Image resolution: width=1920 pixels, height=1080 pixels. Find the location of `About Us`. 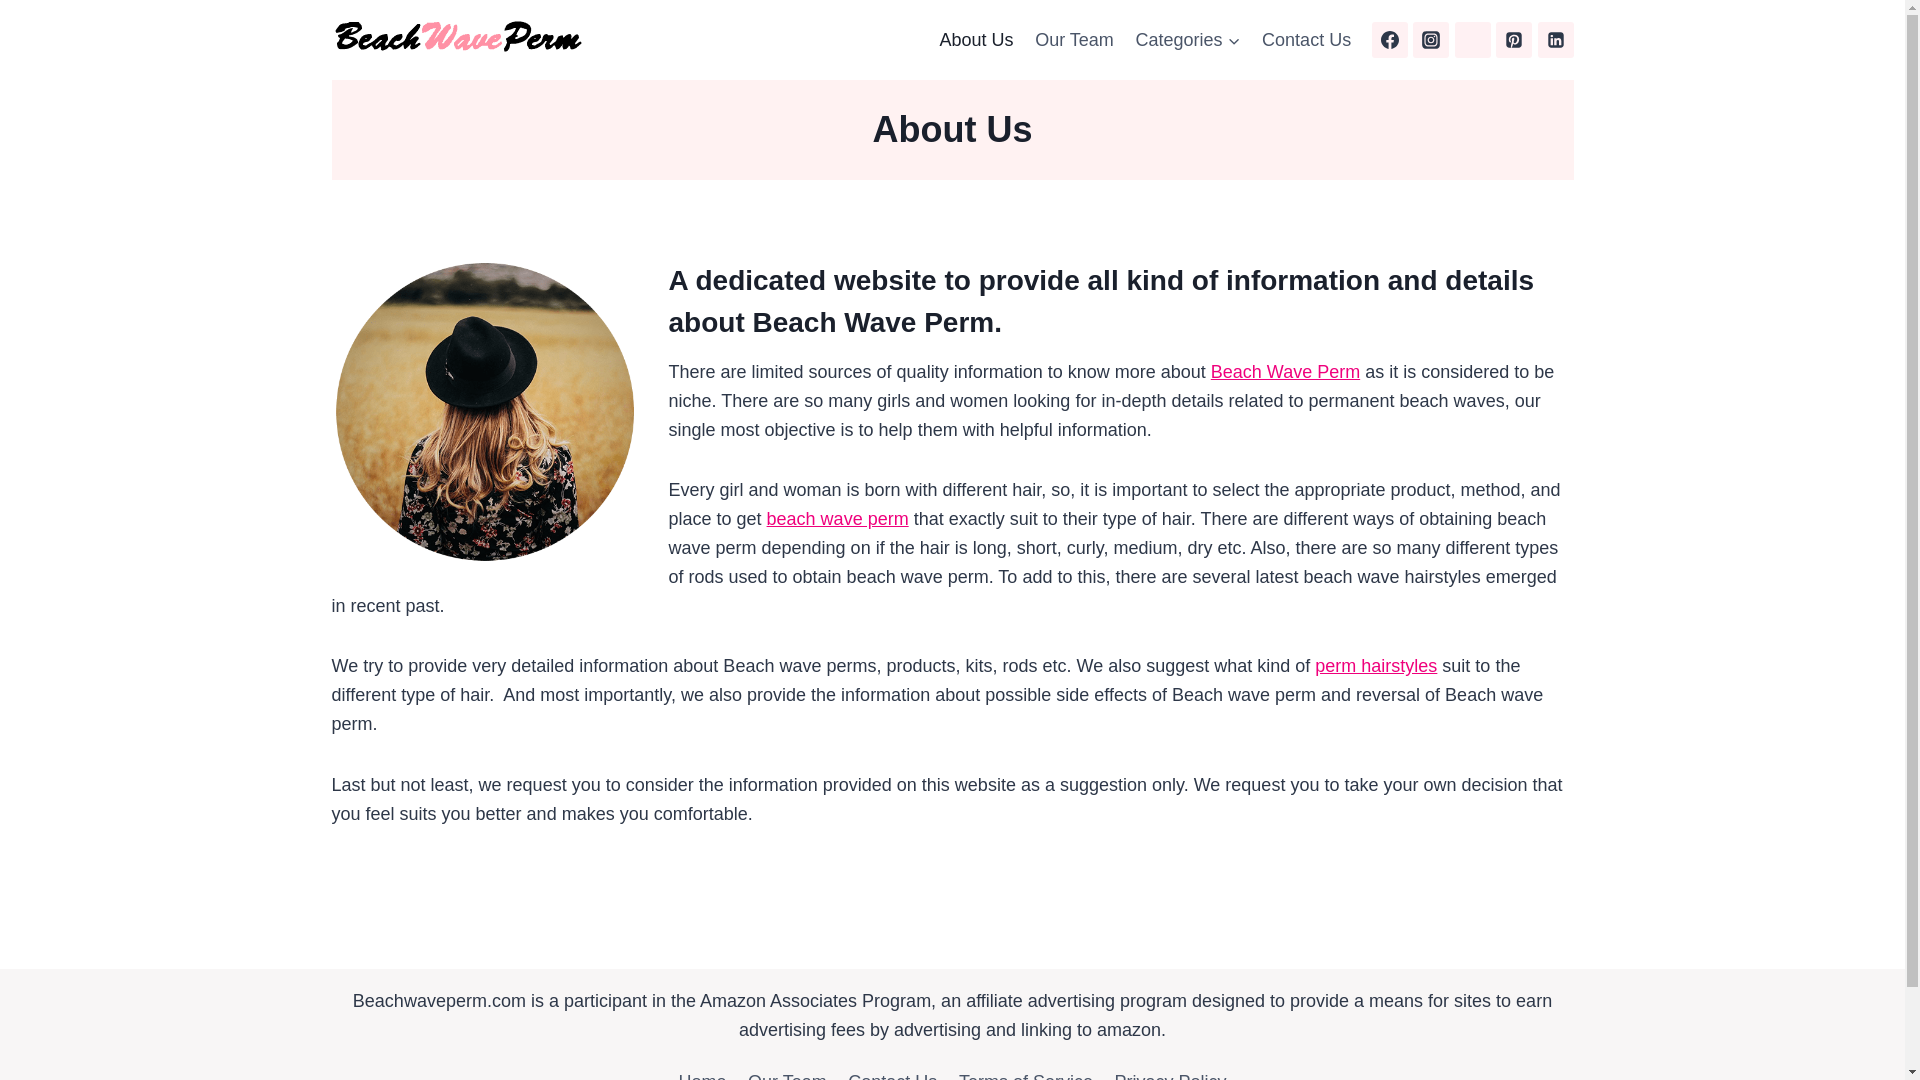

About Us is located at coordinates (977, 40).